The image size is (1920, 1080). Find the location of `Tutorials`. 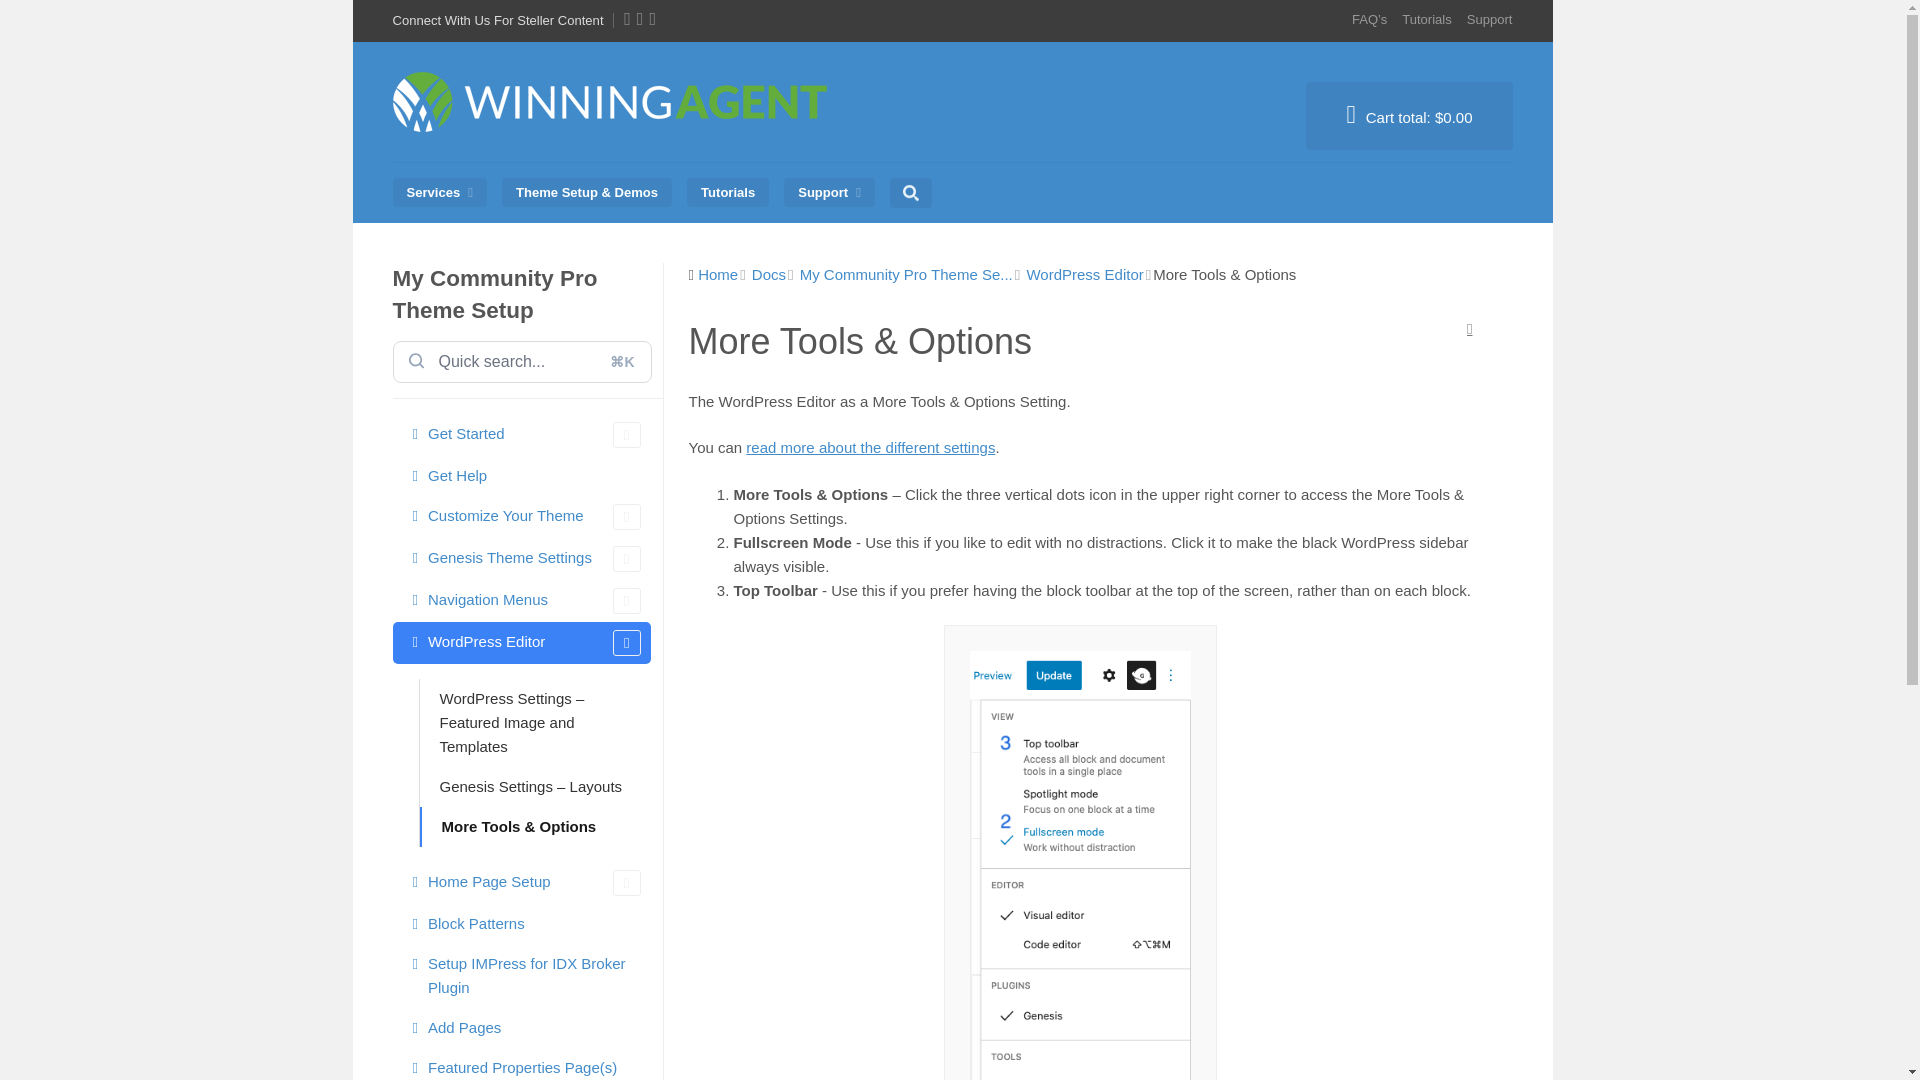

Tutorials is located at coordinates (728, 192).